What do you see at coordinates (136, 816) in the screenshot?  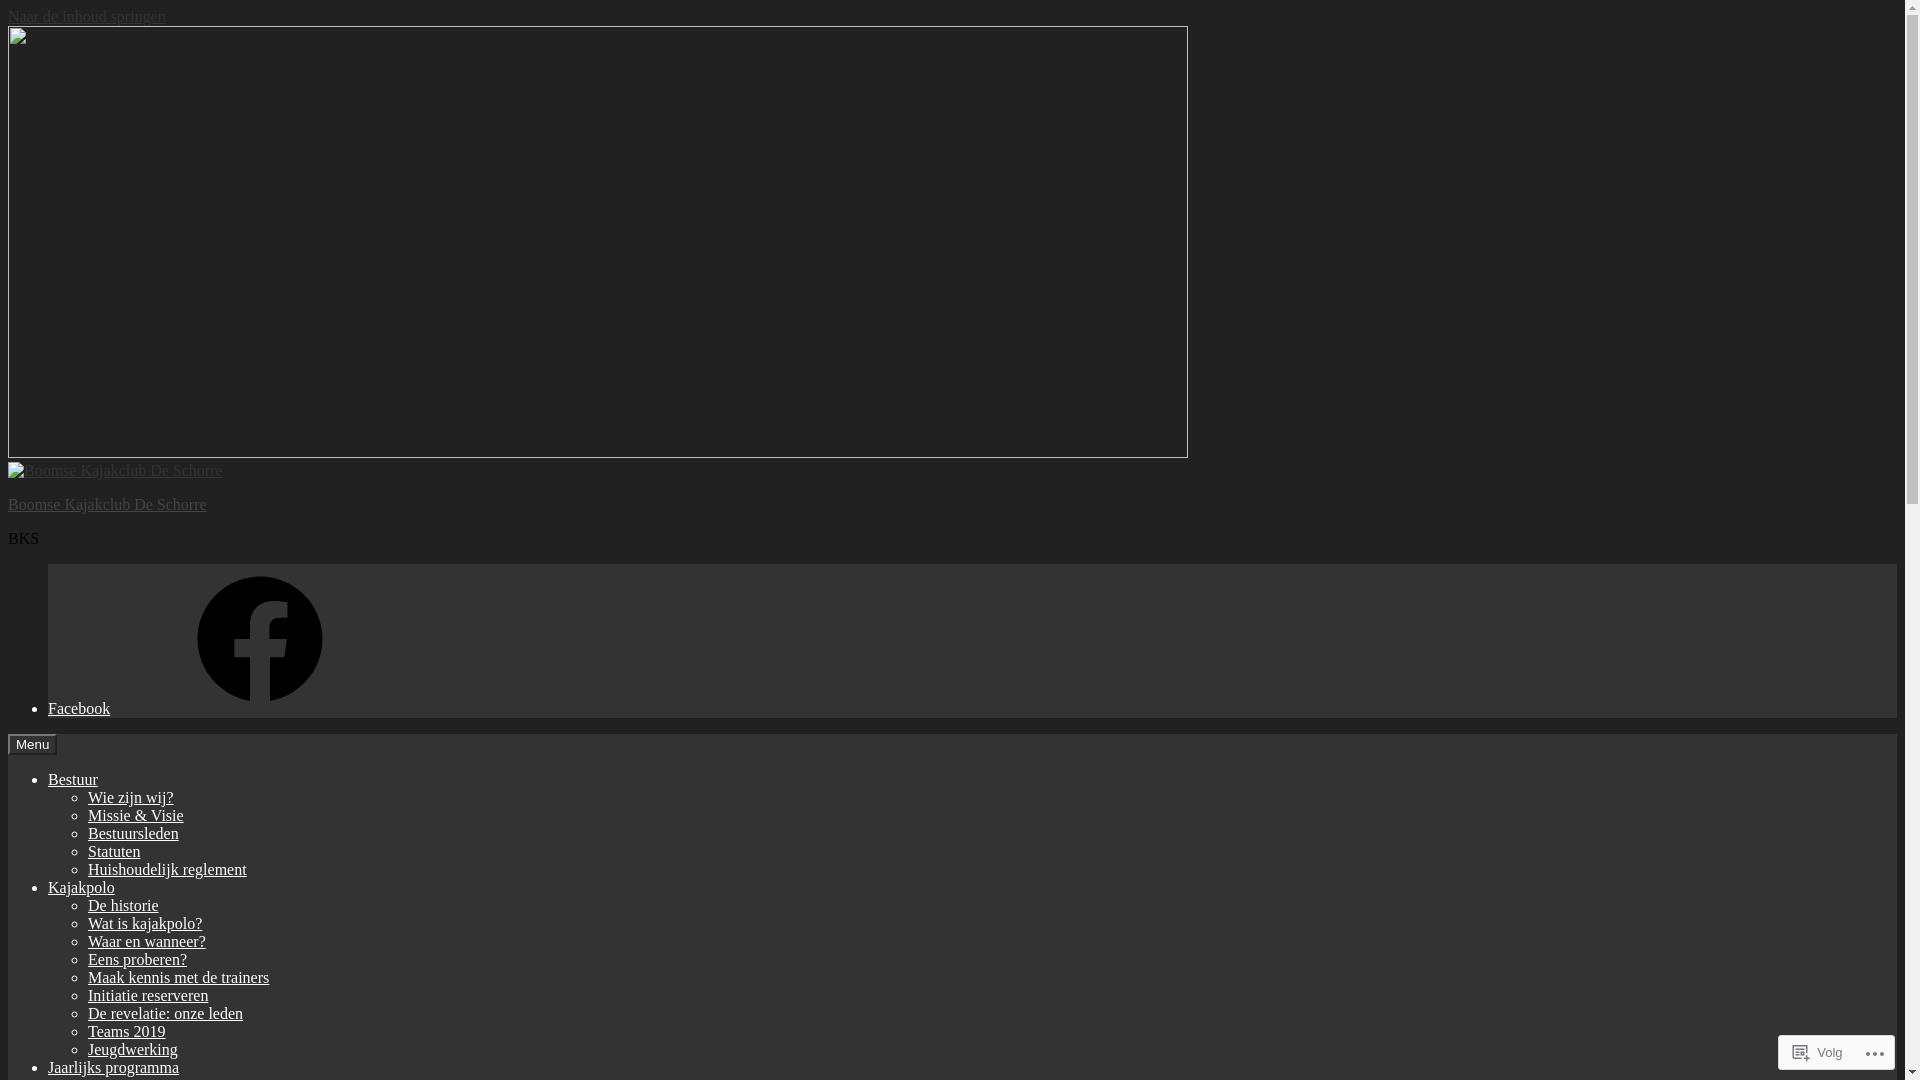 I see `Missie & Visie` at bounding box center [136, 816].